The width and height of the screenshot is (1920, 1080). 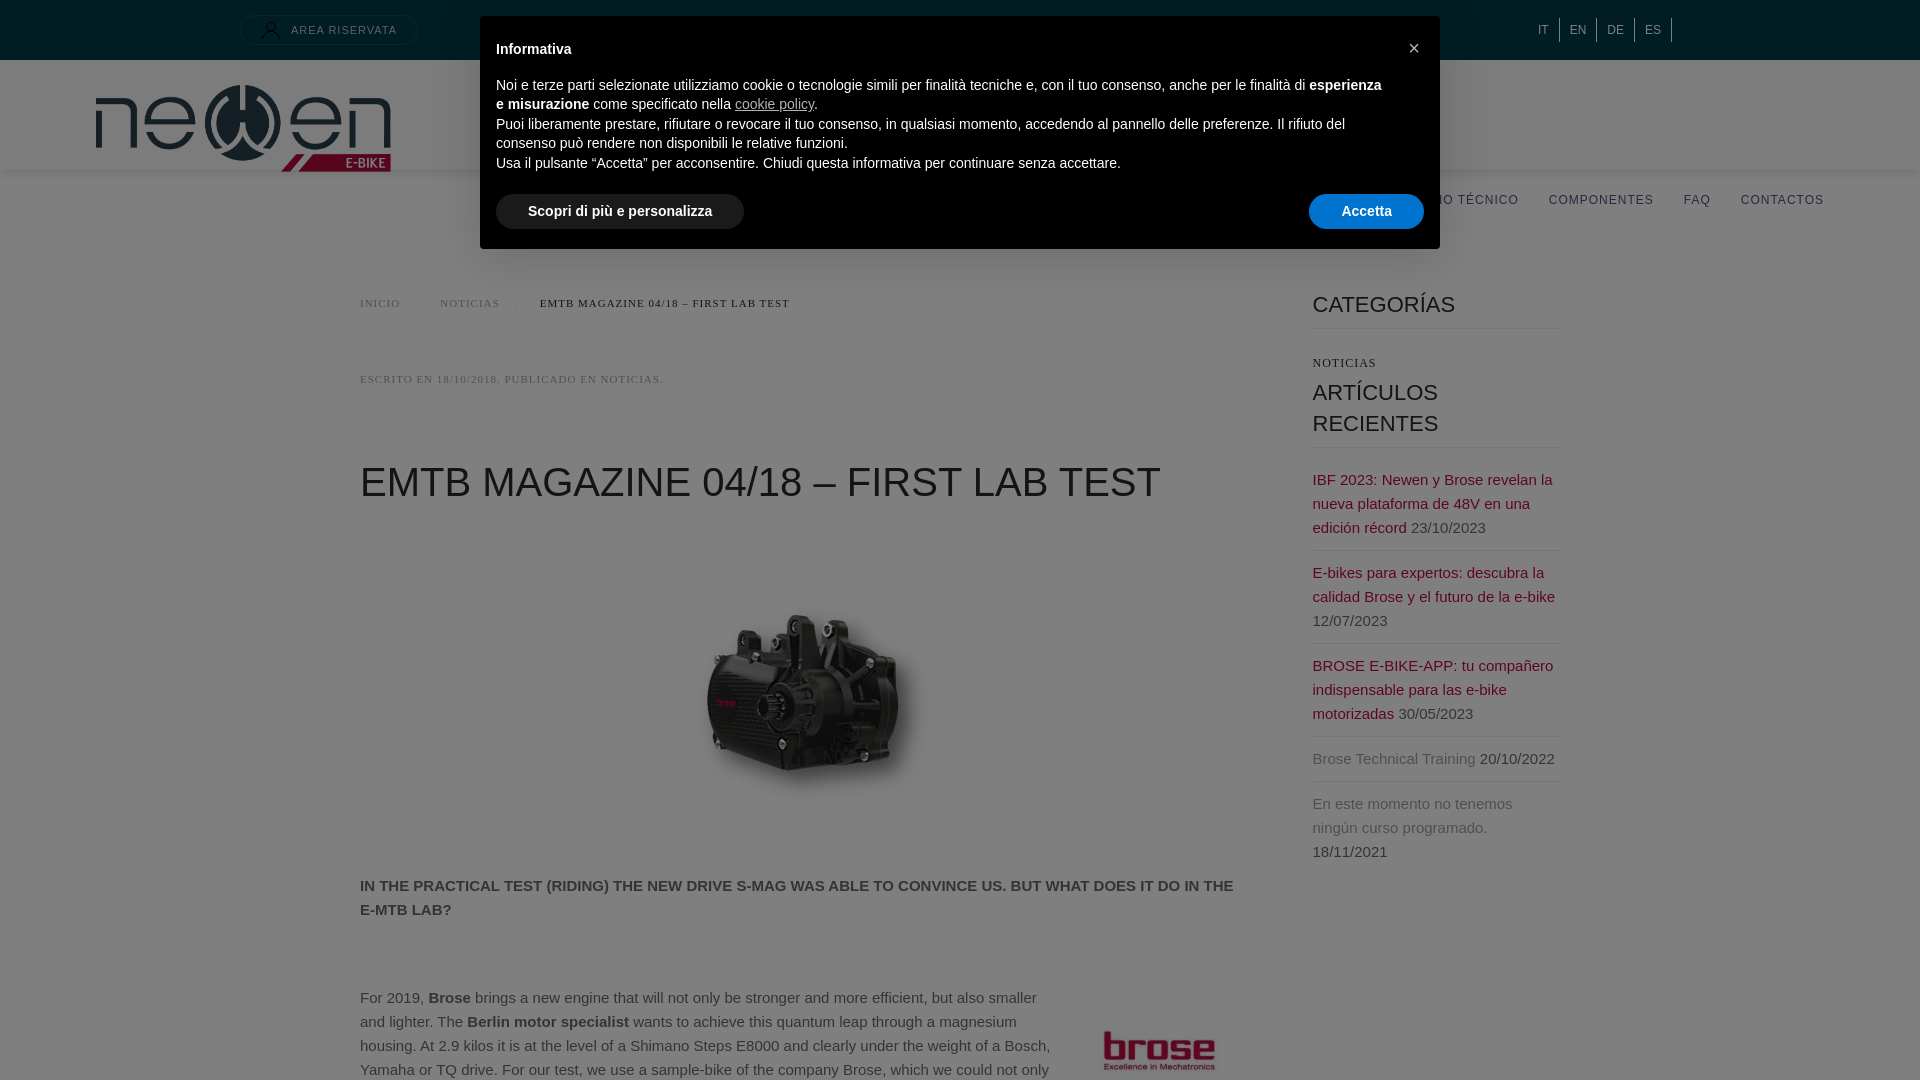 What do you see at coordinates (1601, 160) in the screenshot?
I see `COMPONENTES` at bounding box center [1601, 160].